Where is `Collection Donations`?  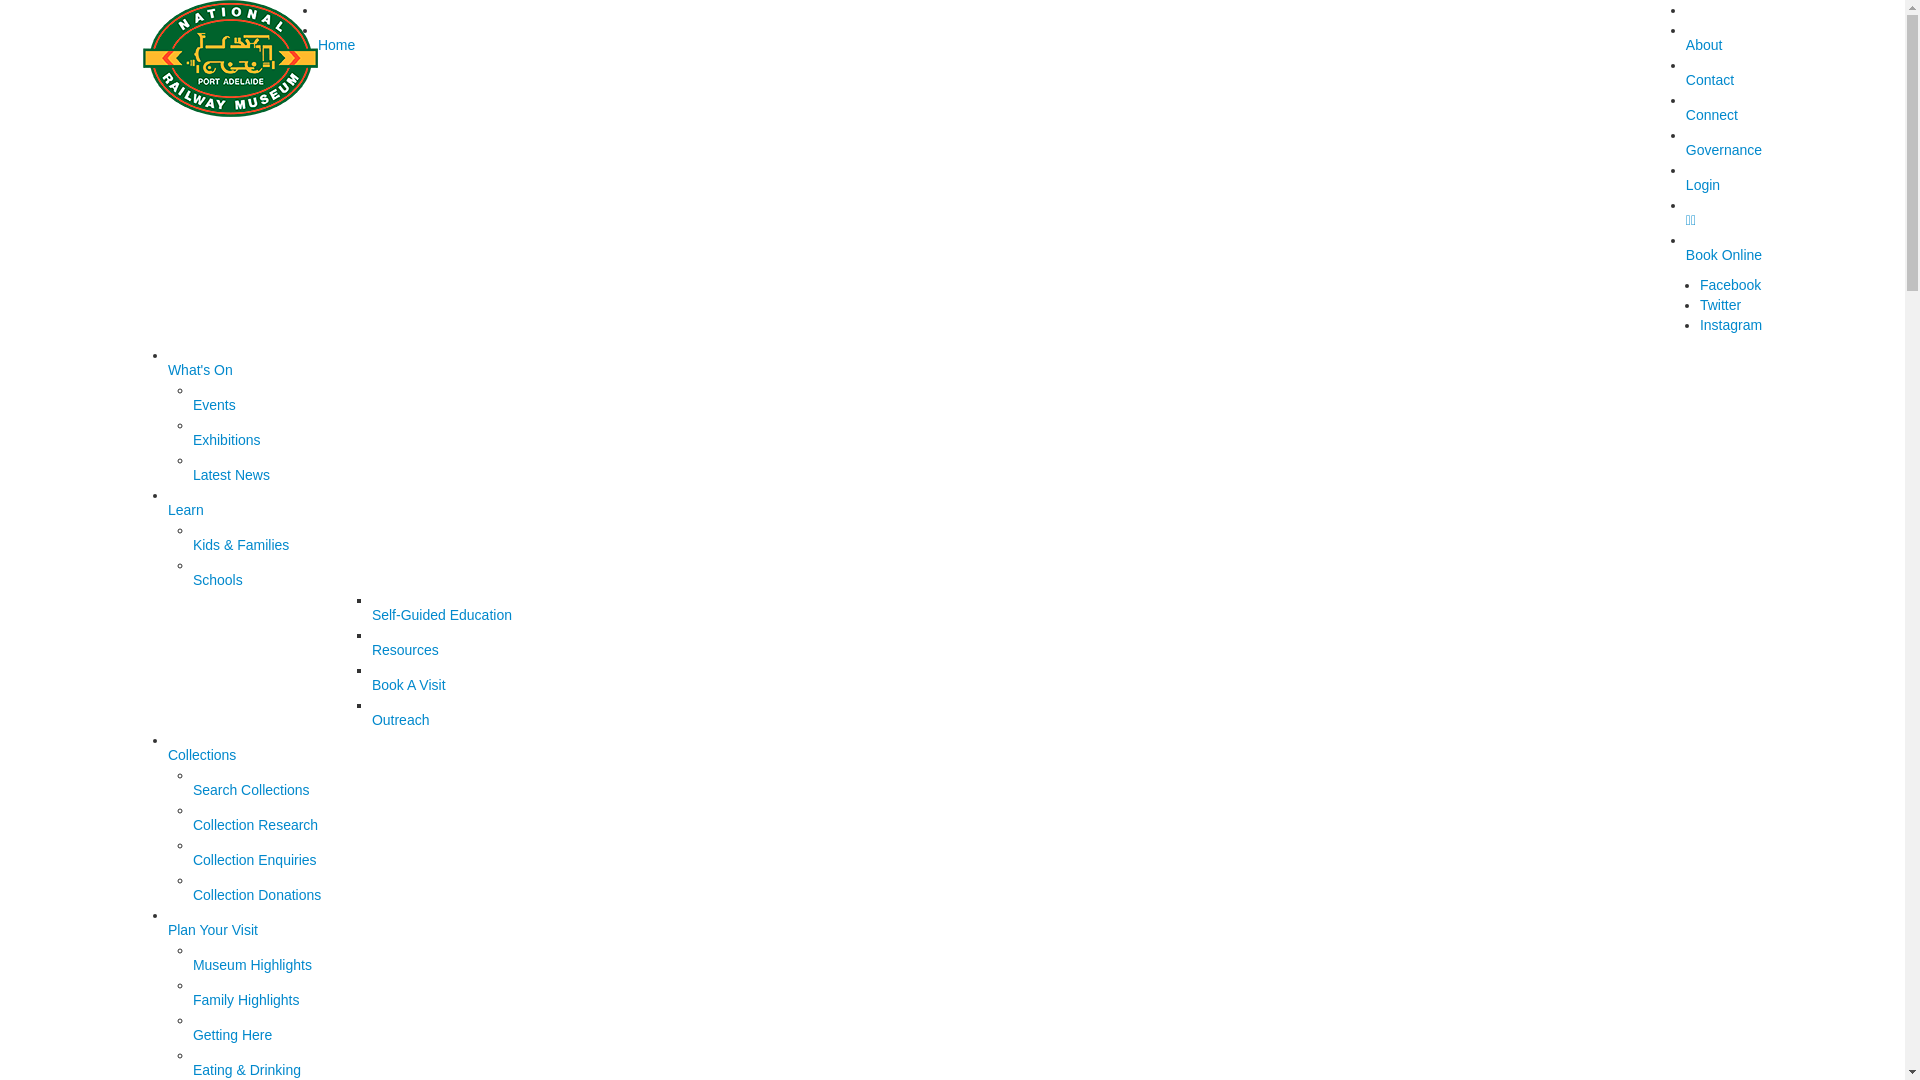
Collection Donations is located at coordinates (283, 897).